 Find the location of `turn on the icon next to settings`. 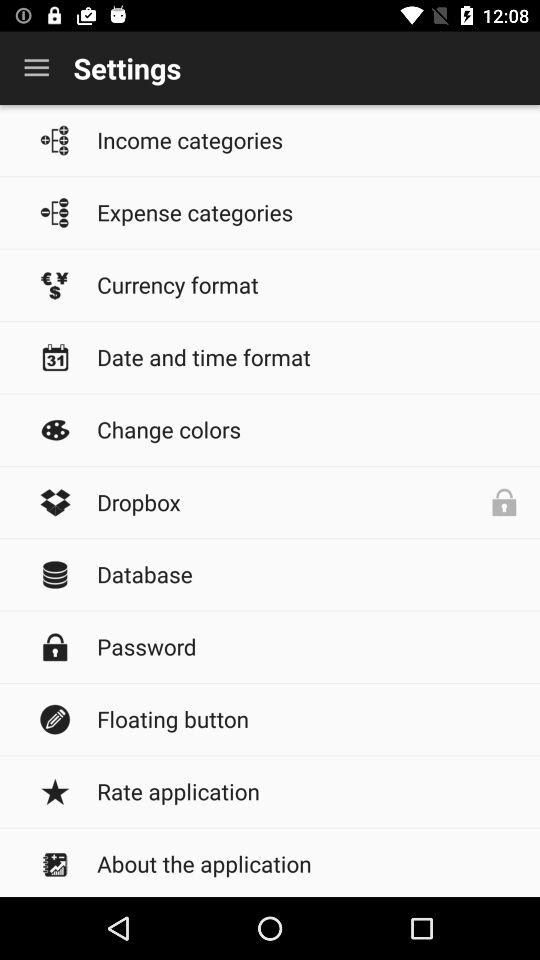

turn on the icon next to settings is located at coordinates (36, 68).